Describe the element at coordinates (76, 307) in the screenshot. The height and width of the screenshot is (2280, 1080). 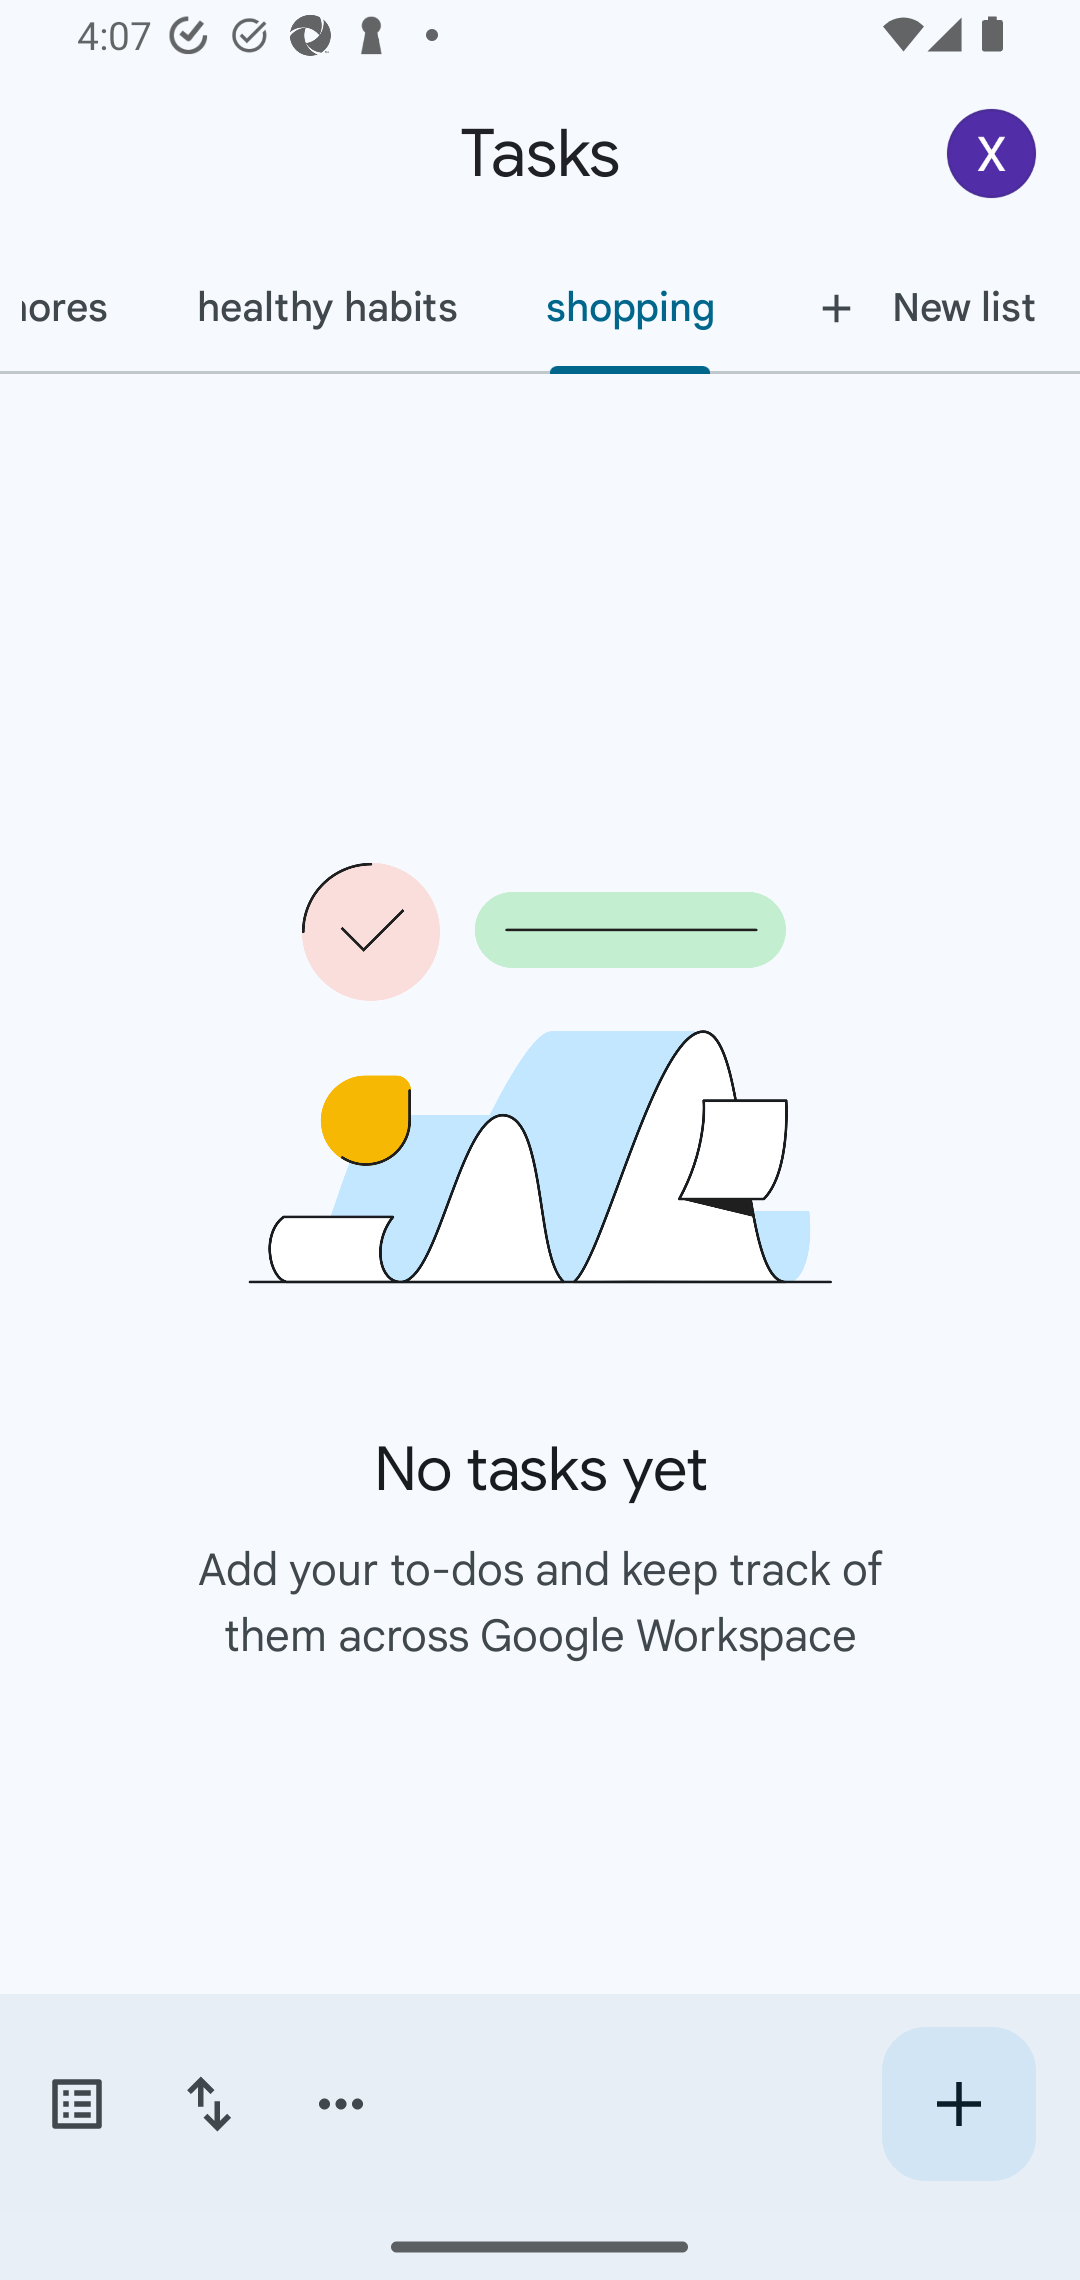
I see `household chores` at that location.